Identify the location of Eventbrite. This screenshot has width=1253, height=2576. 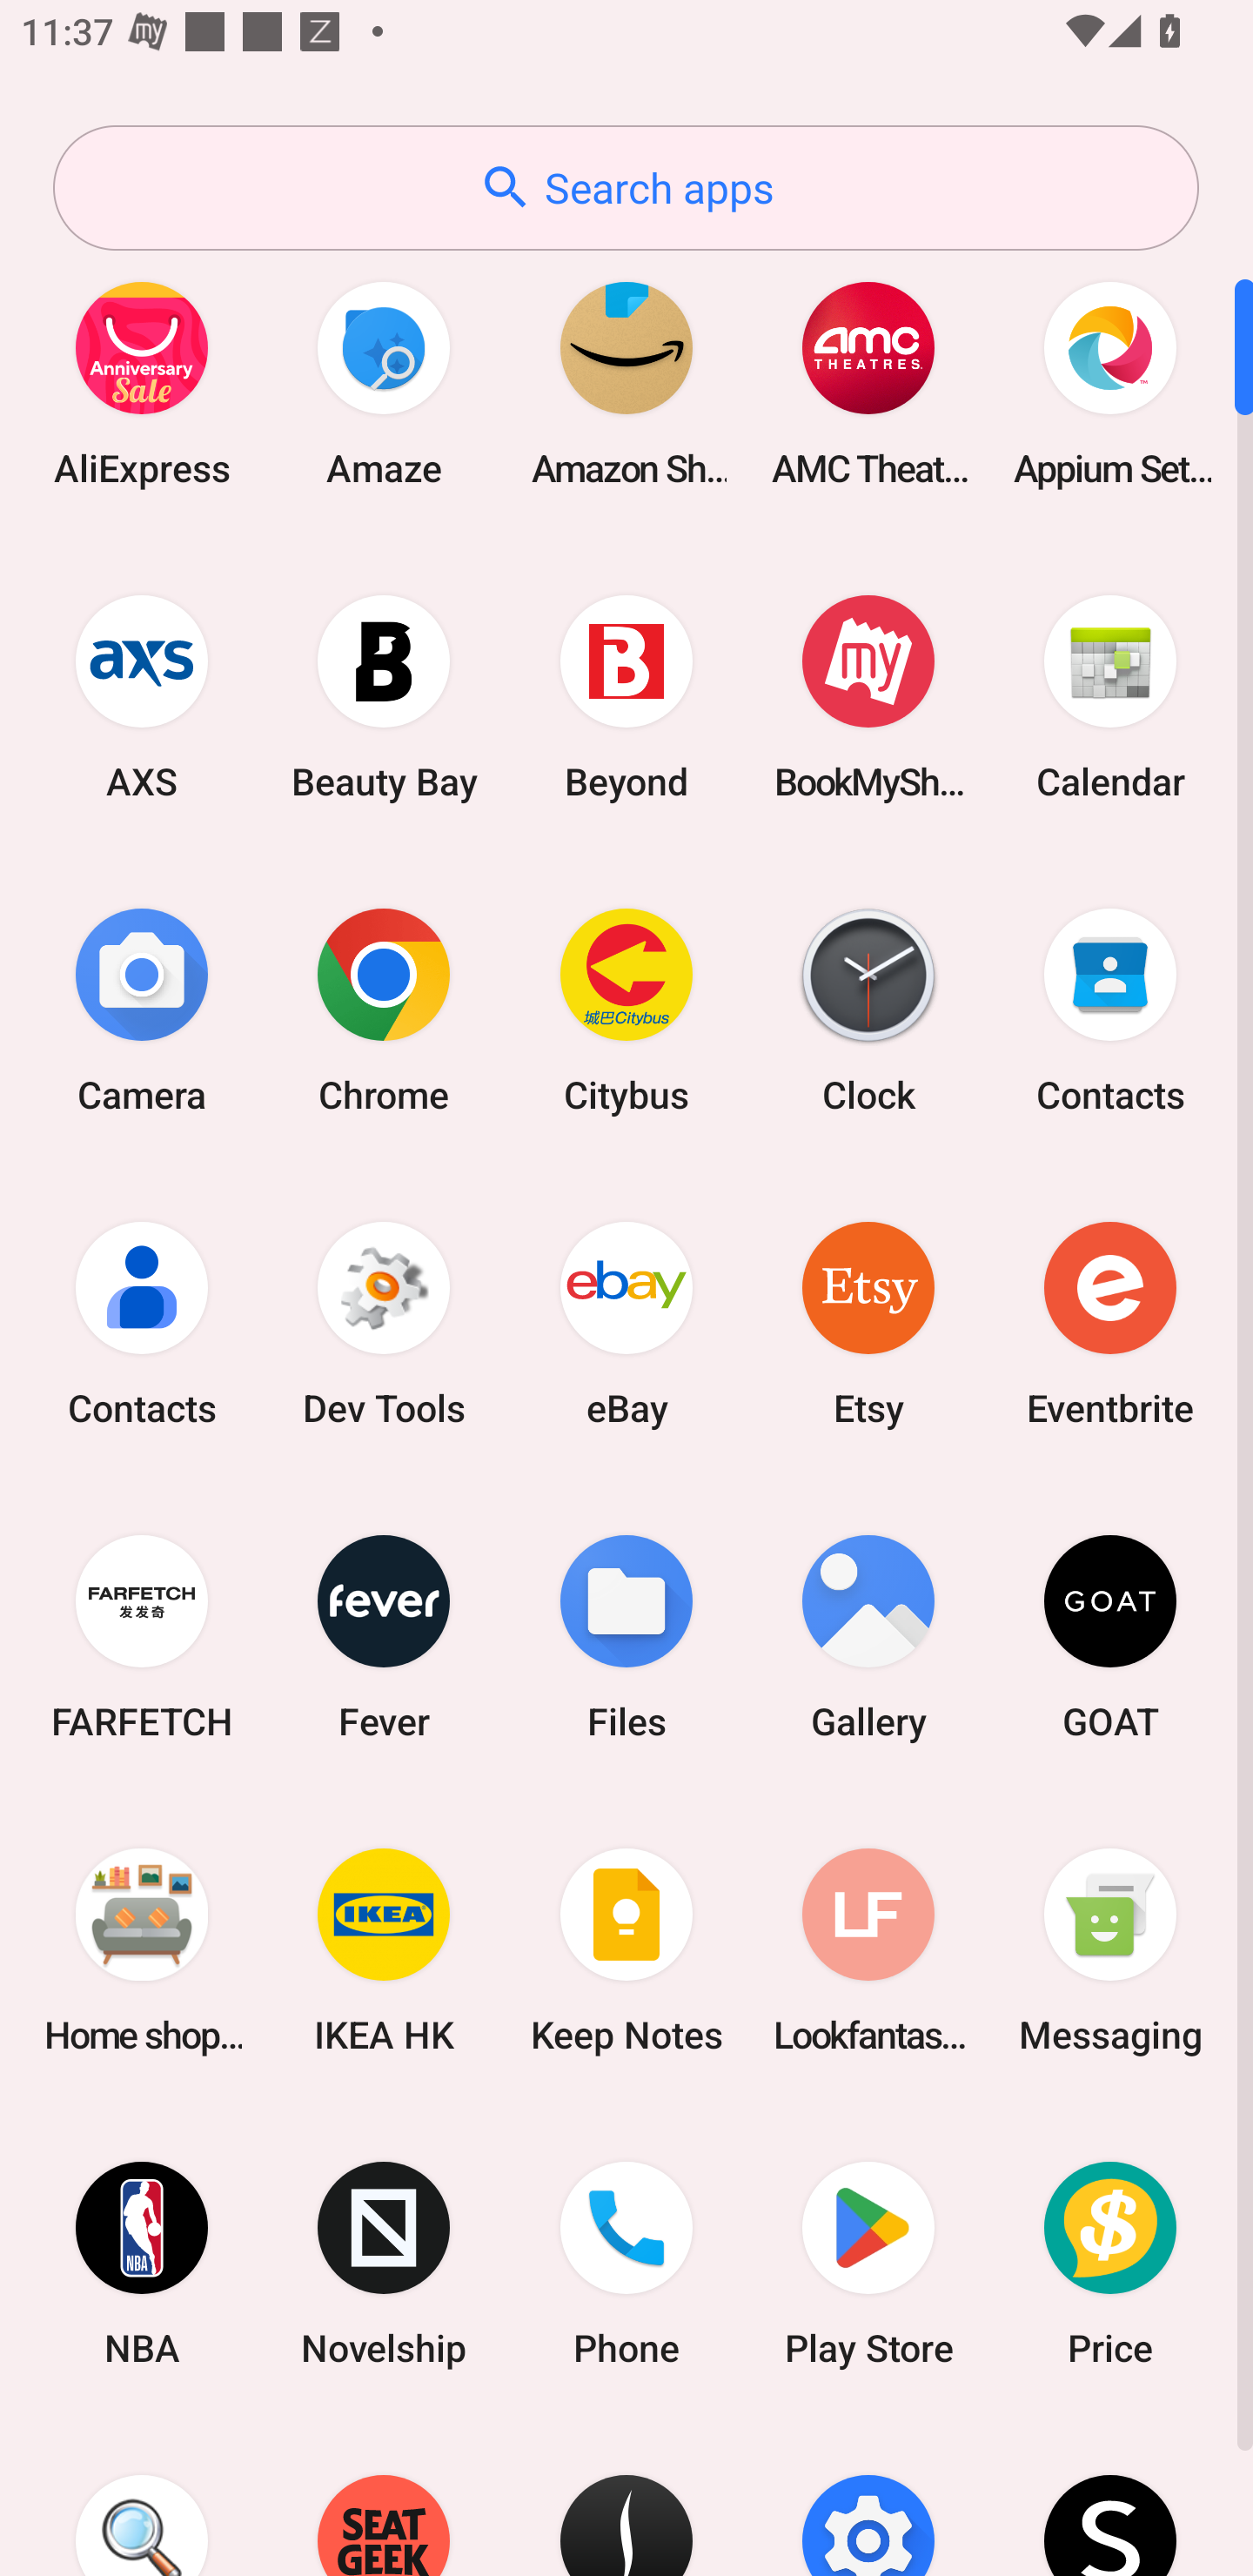
(1110, 1323).